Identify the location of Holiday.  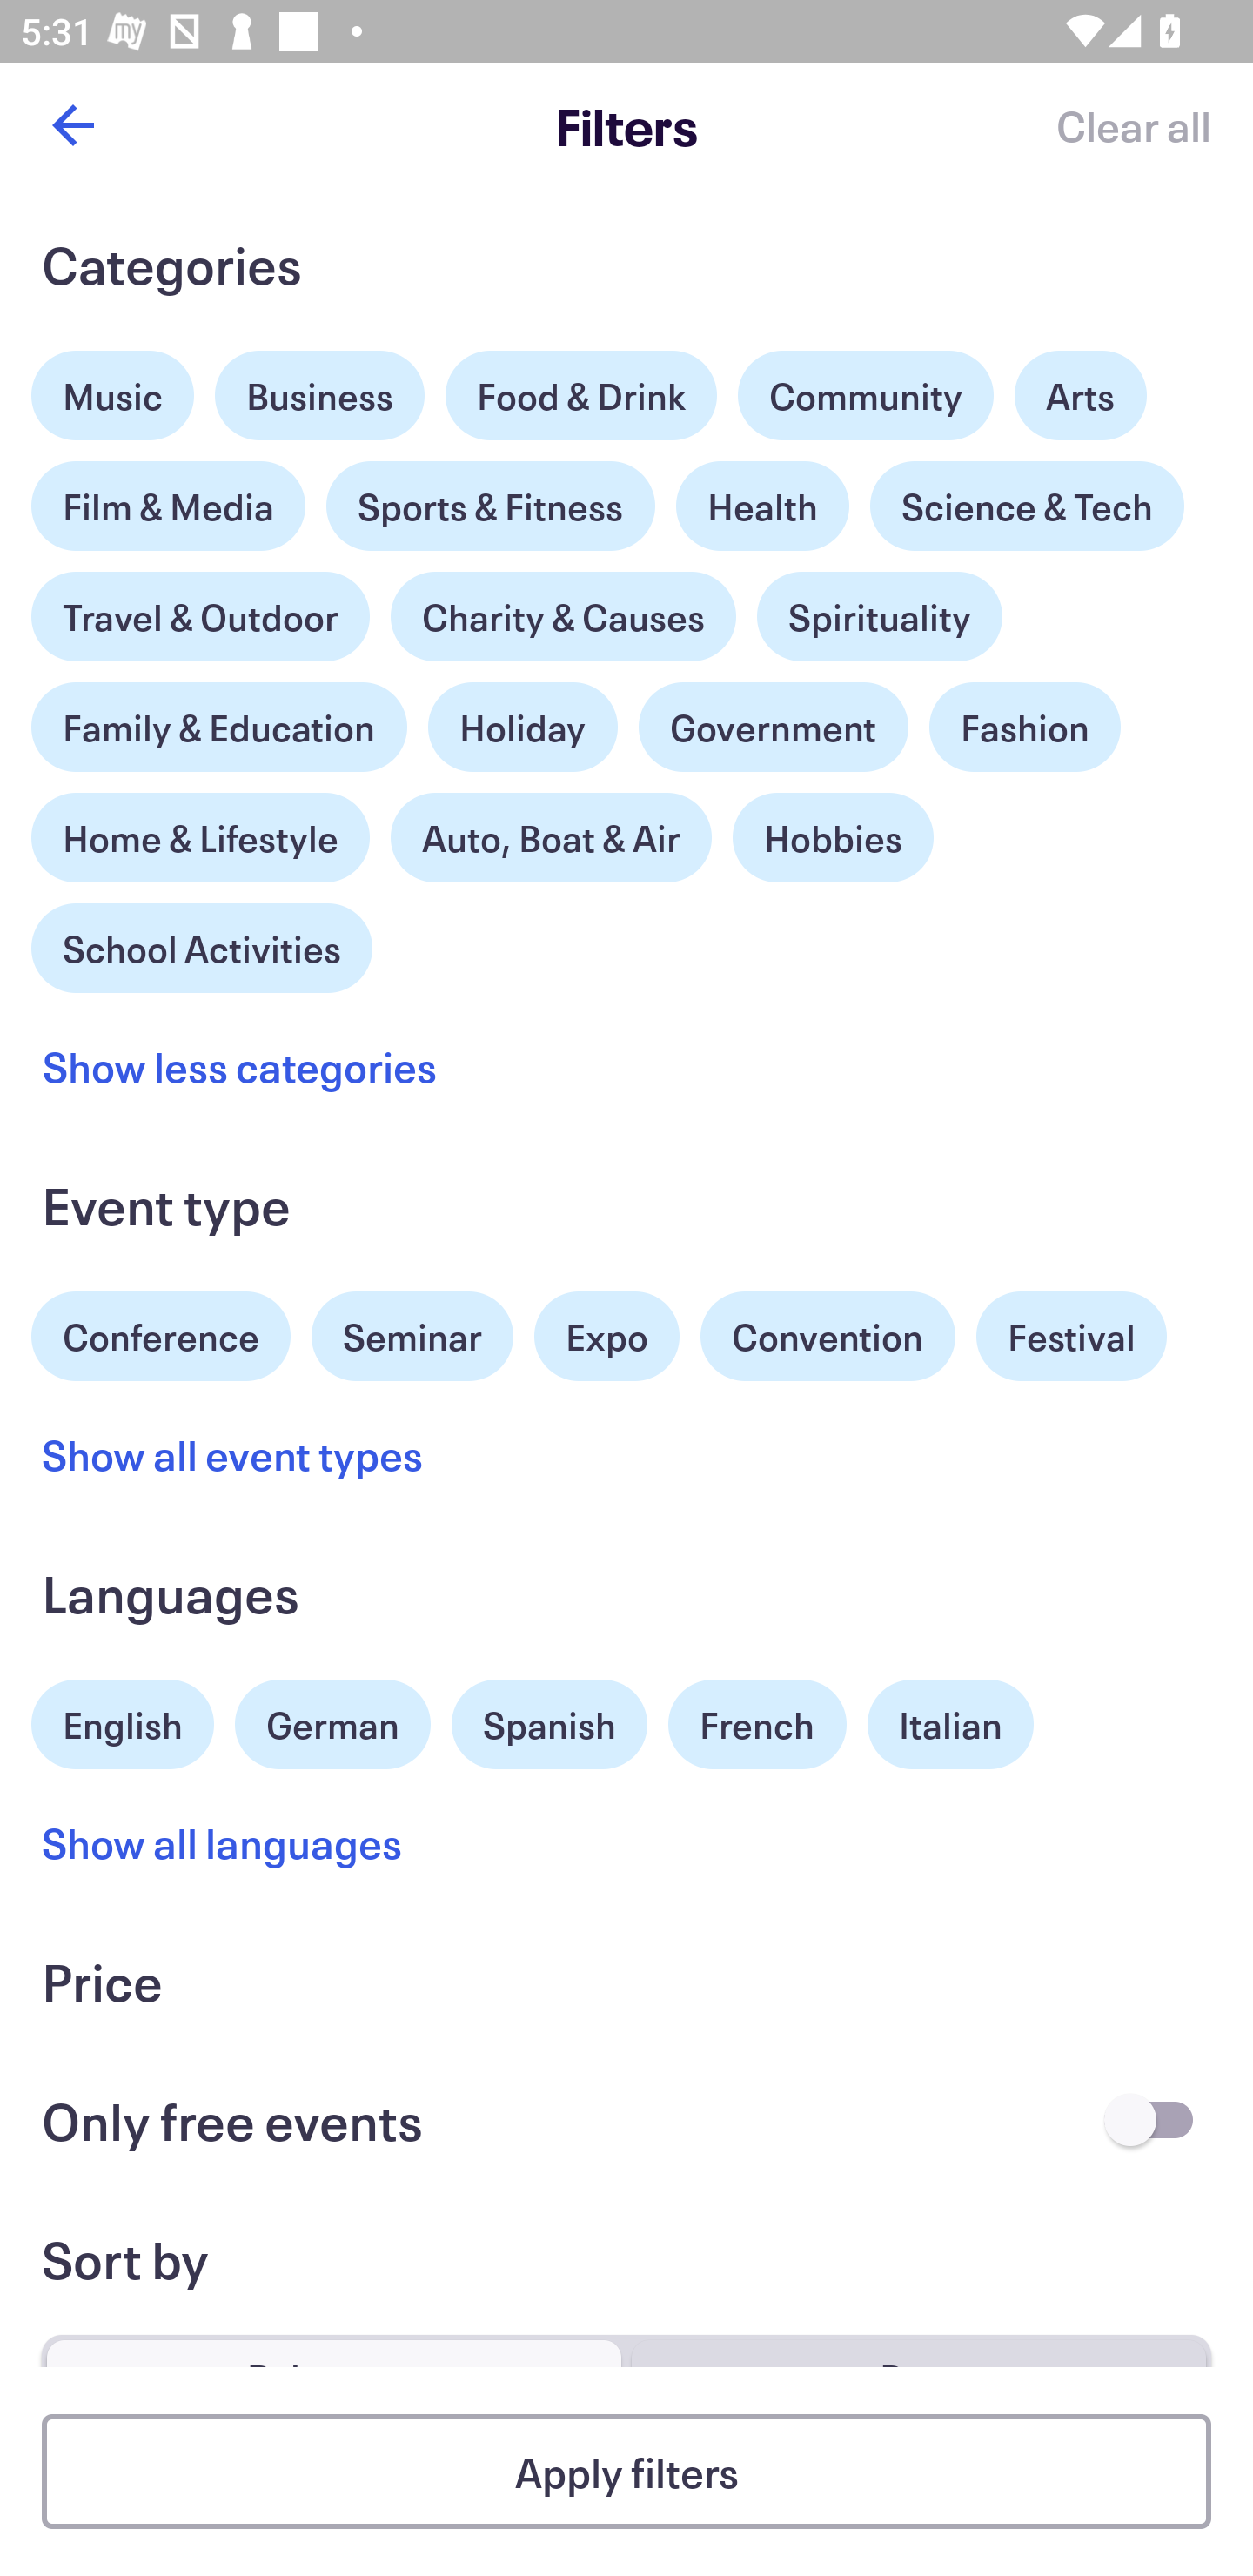
(522, 719).